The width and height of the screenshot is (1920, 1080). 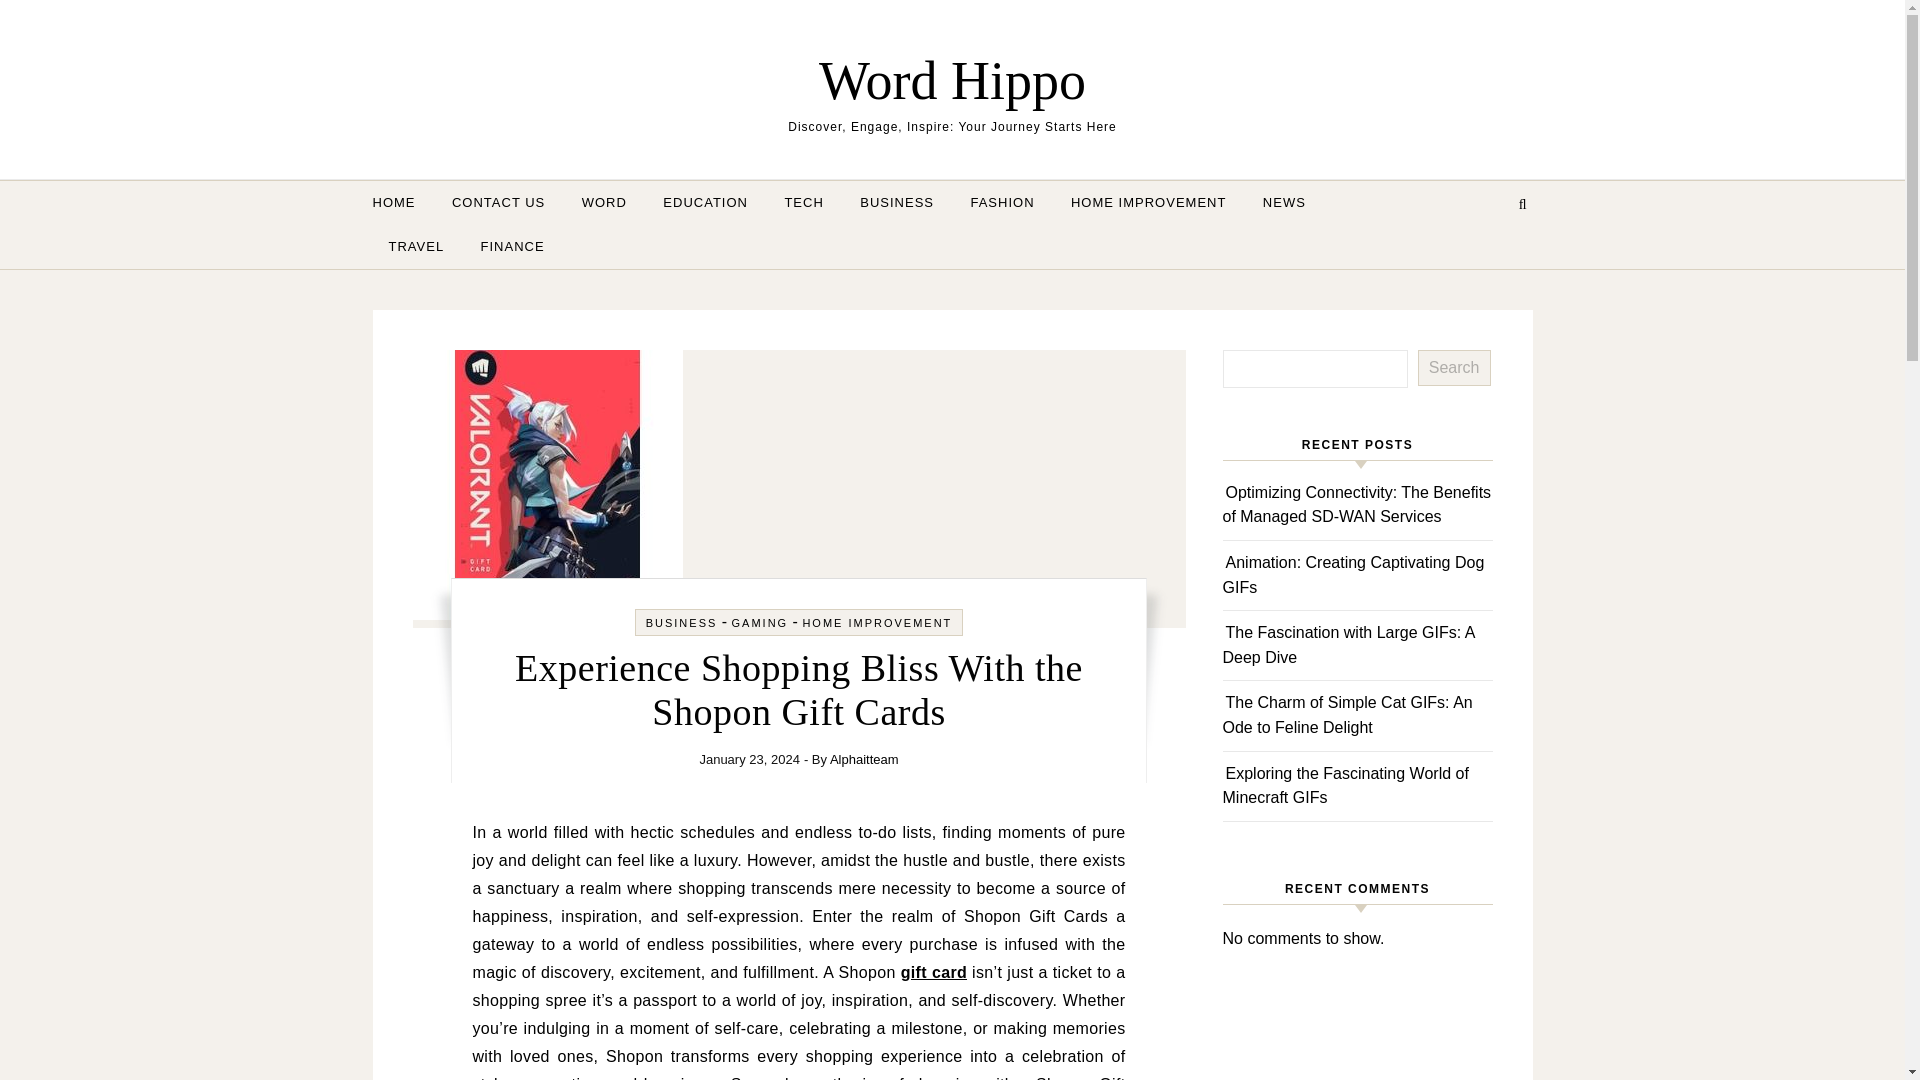 I want to click on gift card, so click(x=934, y=972).